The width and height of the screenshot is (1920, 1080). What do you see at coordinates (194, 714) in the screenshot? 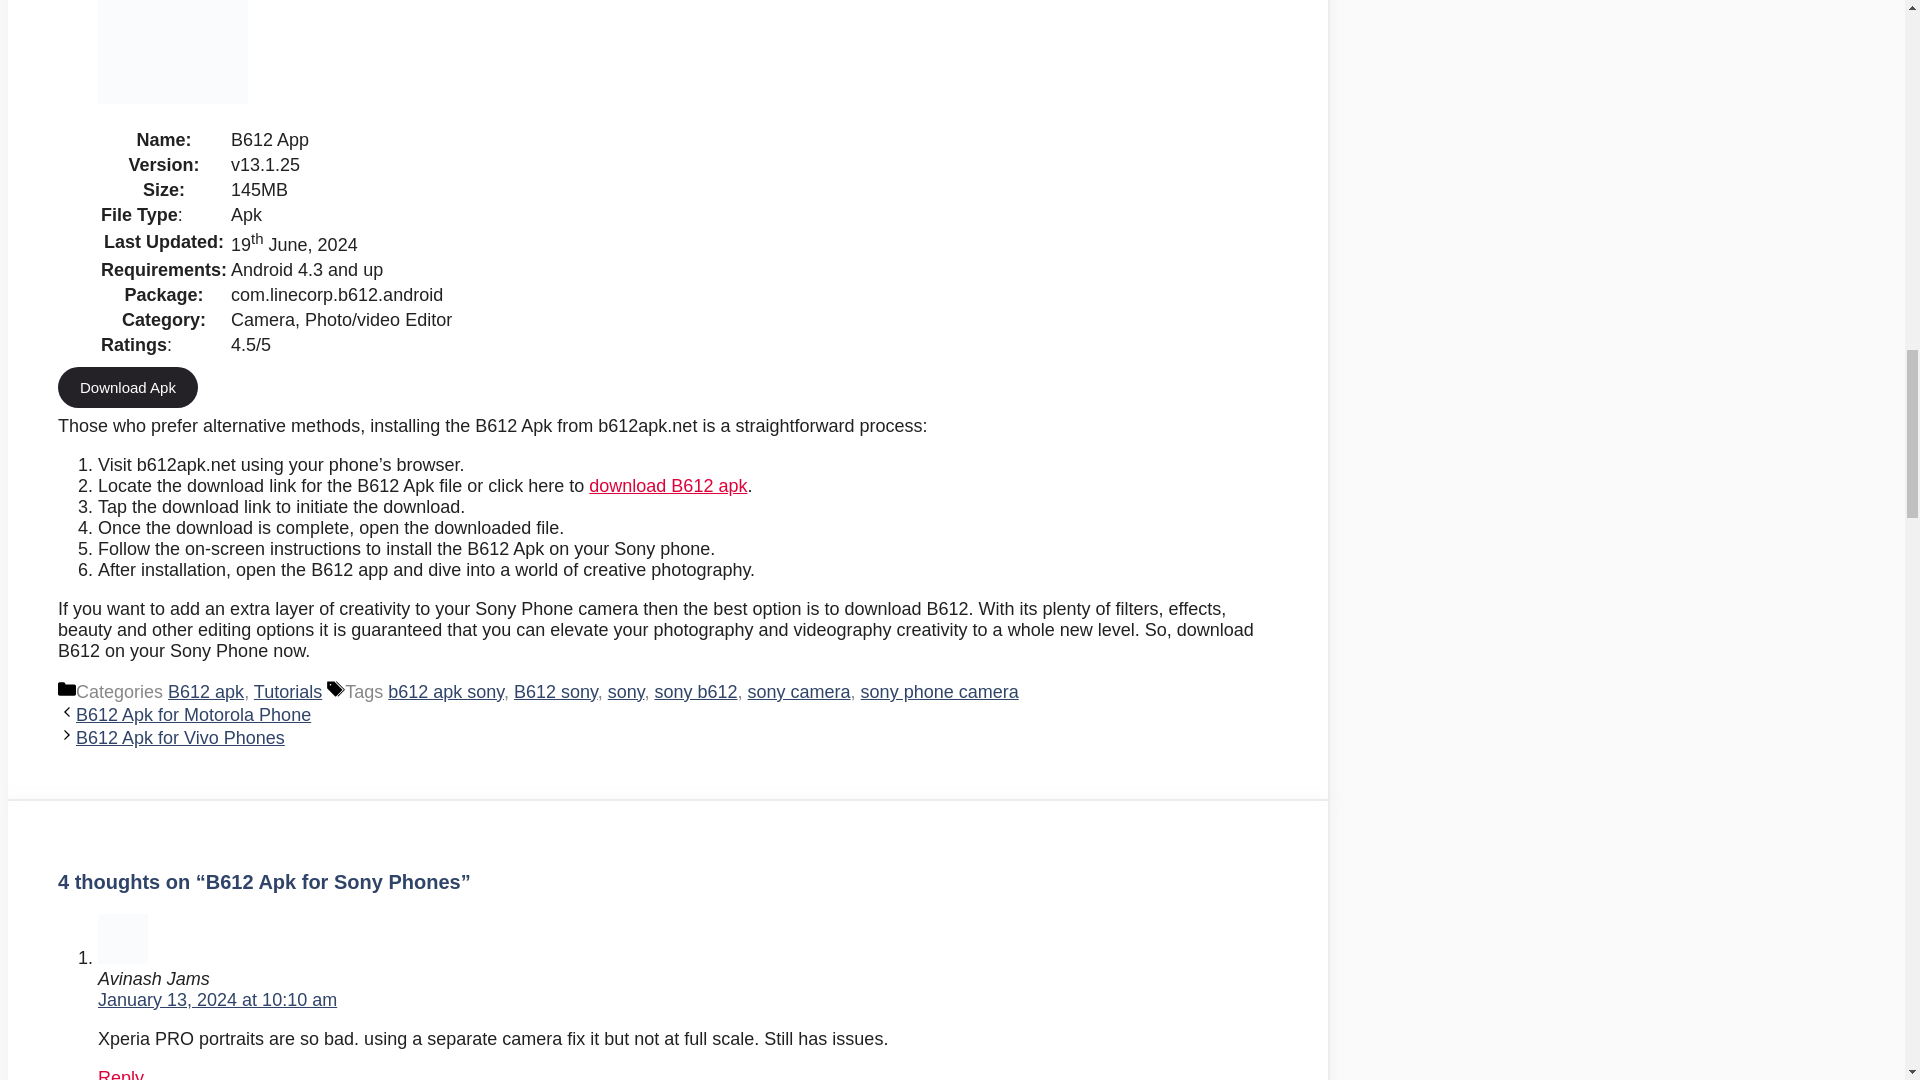
I see `B612 Apk for Motorola Phone` at bounding box center [194, 714].